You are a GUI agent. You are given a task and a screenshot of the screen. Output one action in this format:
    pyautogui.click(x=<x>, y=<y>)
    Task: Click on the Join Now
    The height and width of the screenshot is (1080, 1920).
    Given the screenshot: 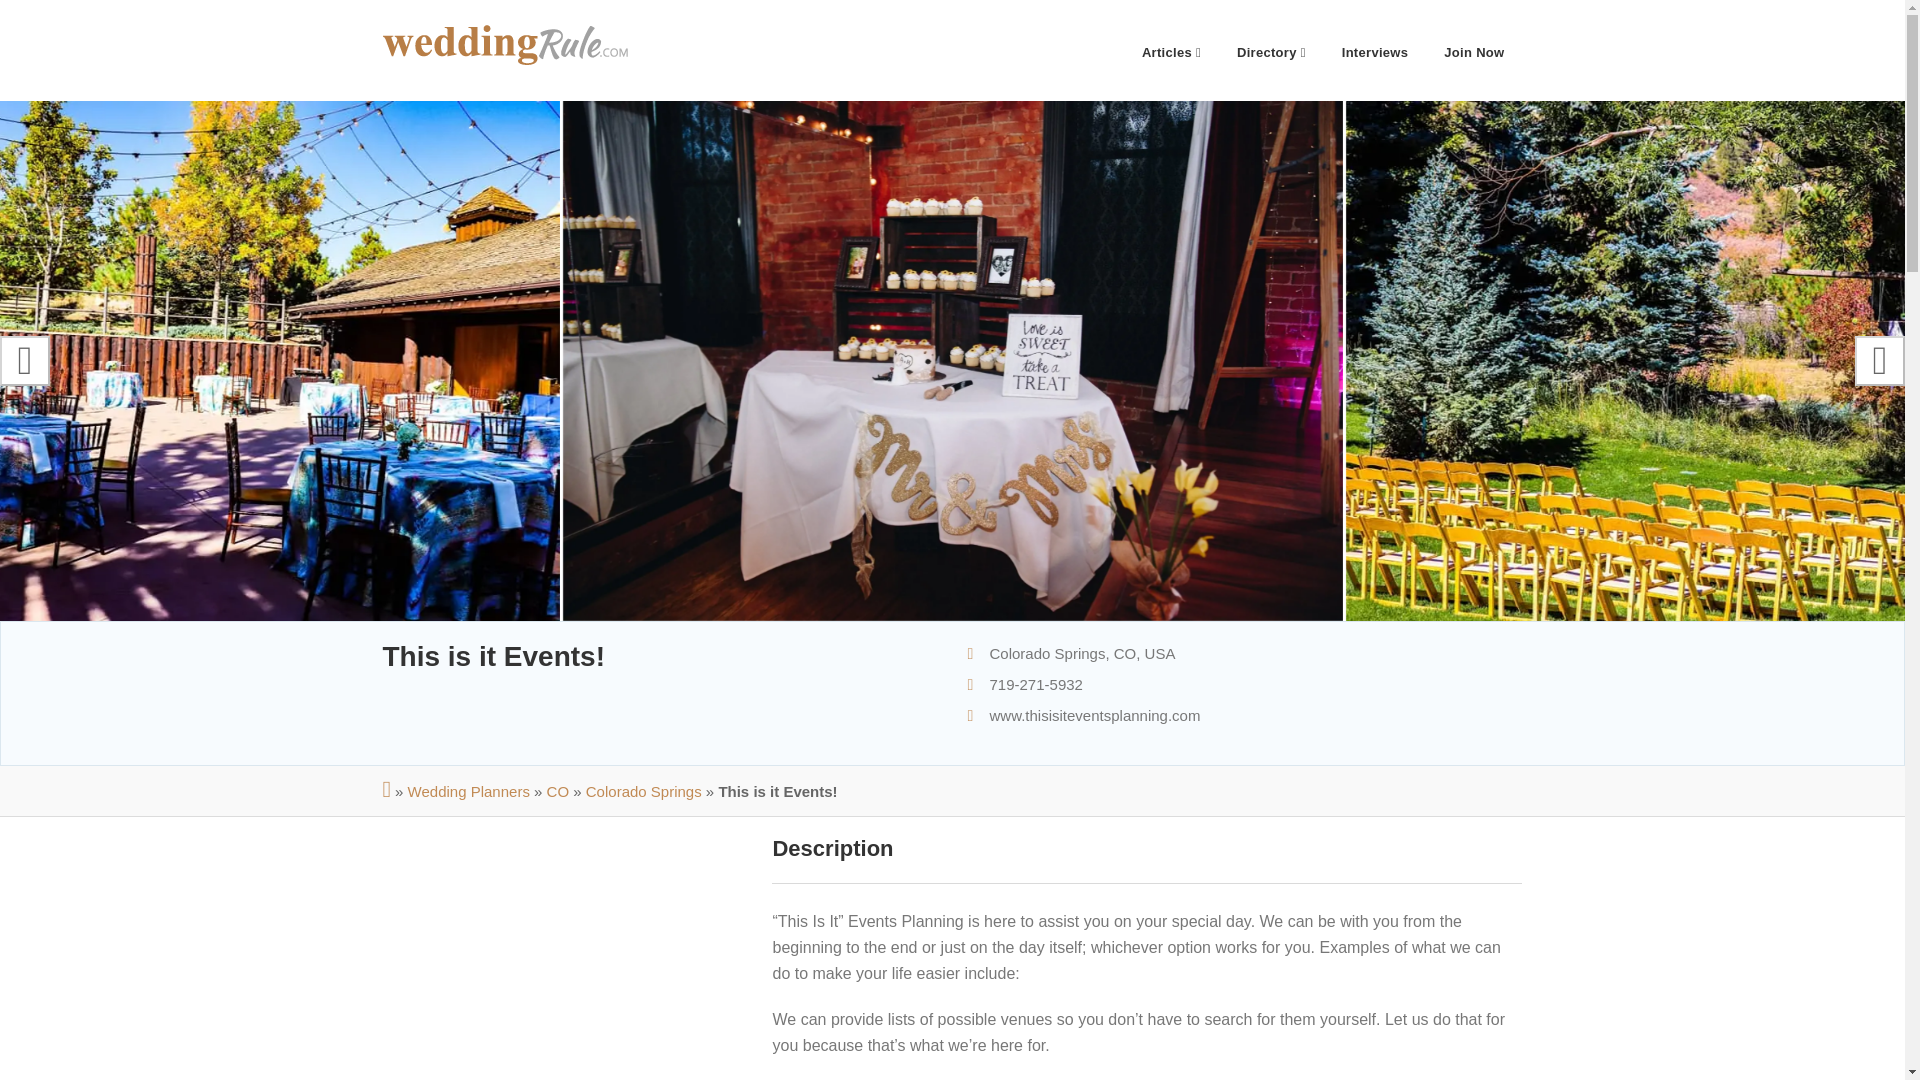 What is the action you would take?
    pyautogui.click(x=1474, y=50)
    